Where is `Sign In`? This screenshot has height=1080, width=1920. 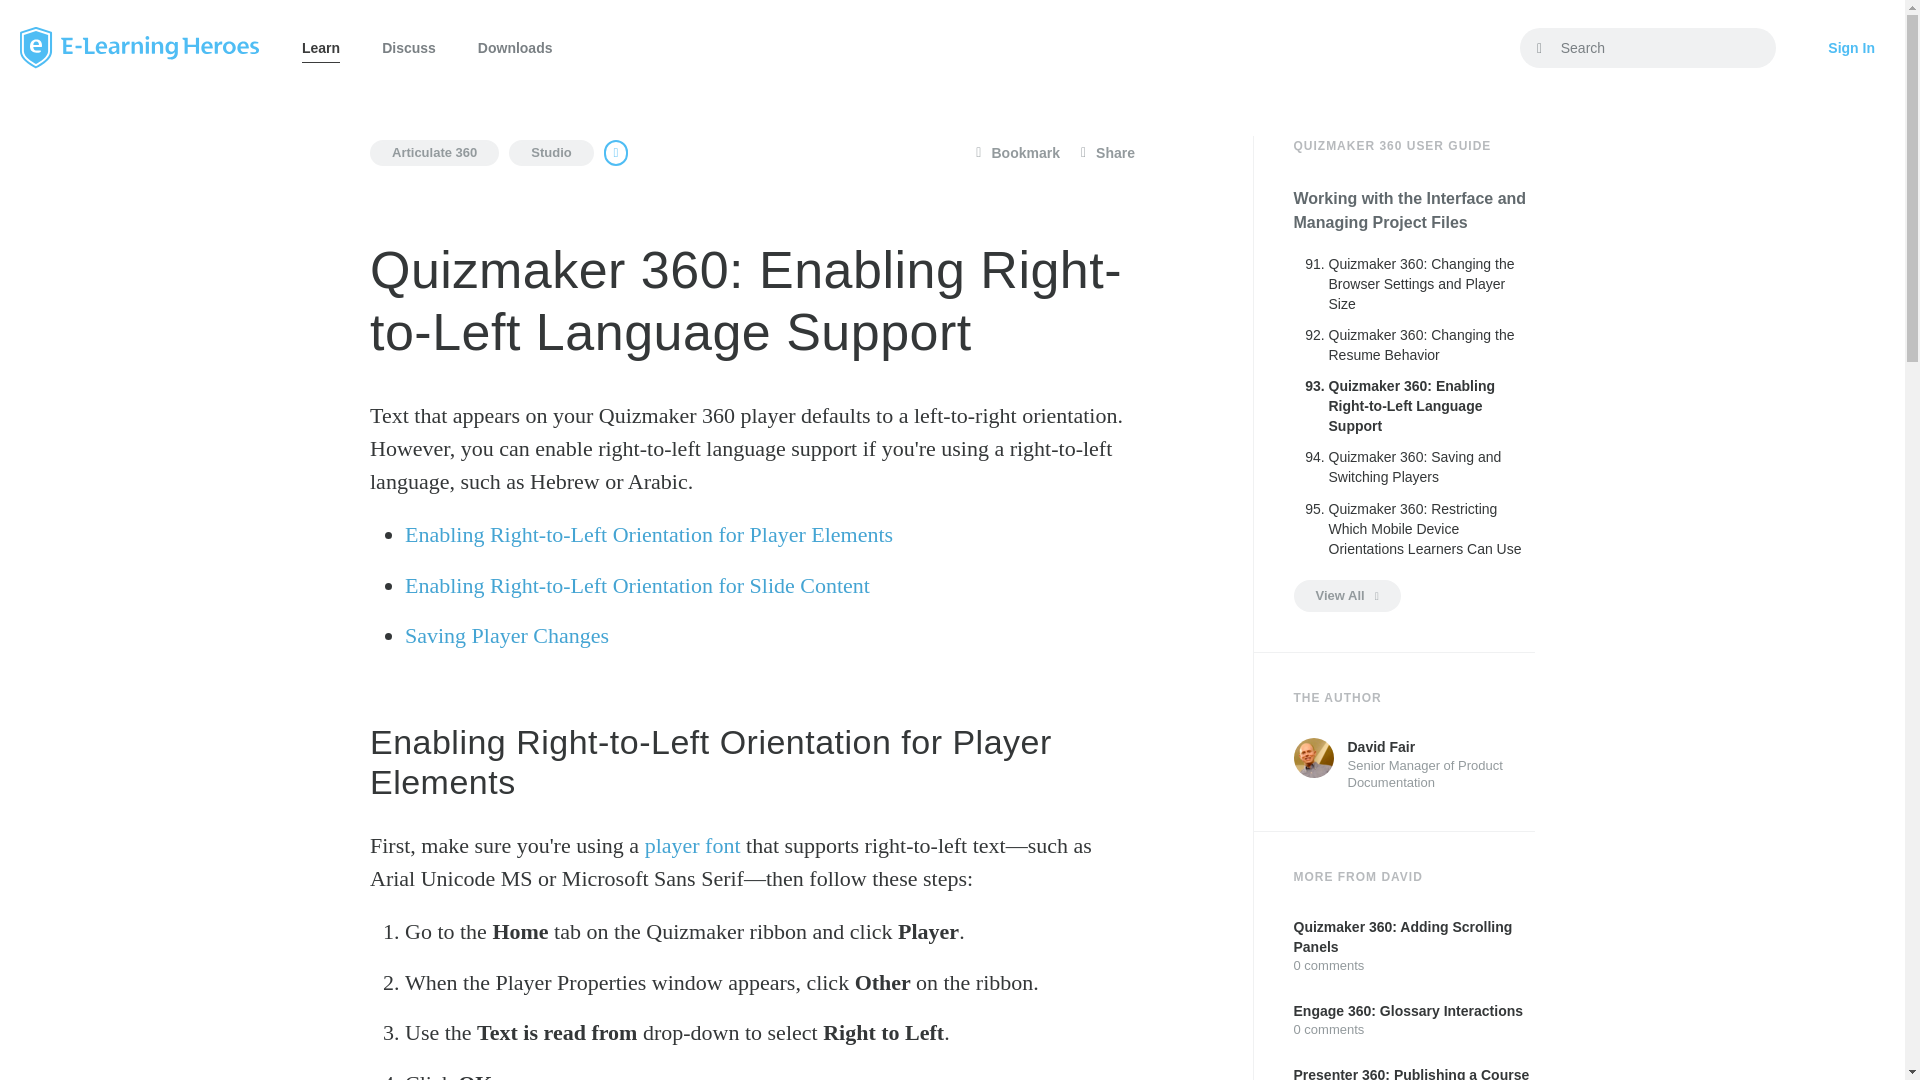 Sign In is located at coordinates (1851, 48).